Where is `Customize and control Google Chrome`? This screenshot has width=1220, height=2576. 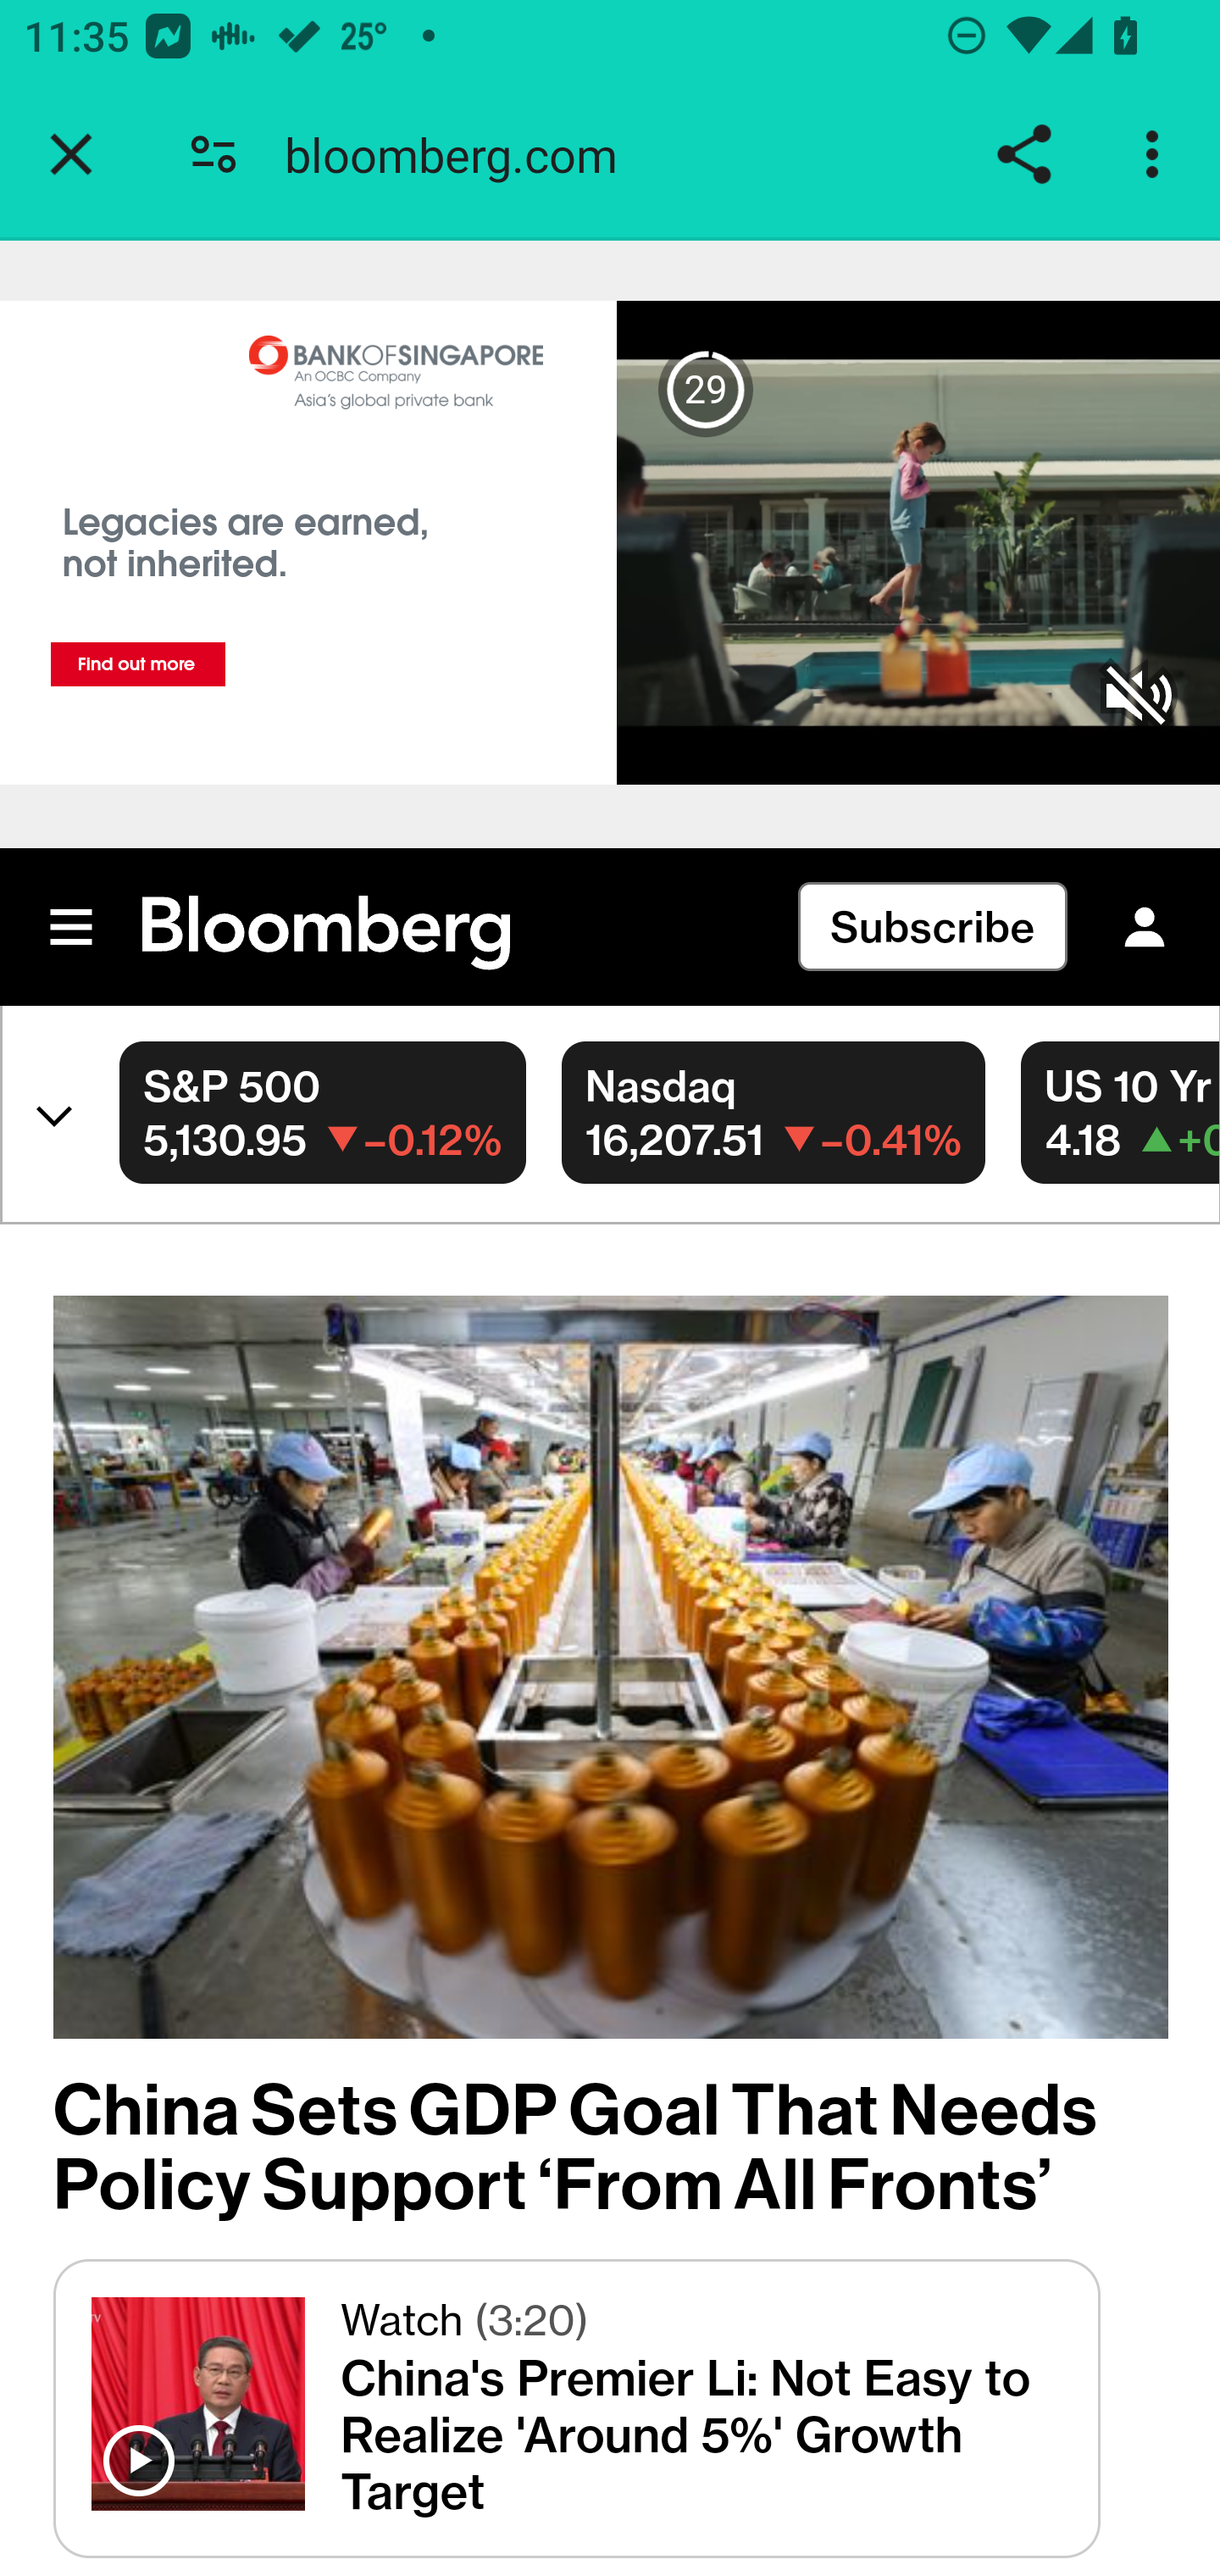 Customize and control Google Chrome is located at coordinates (1157, 154).